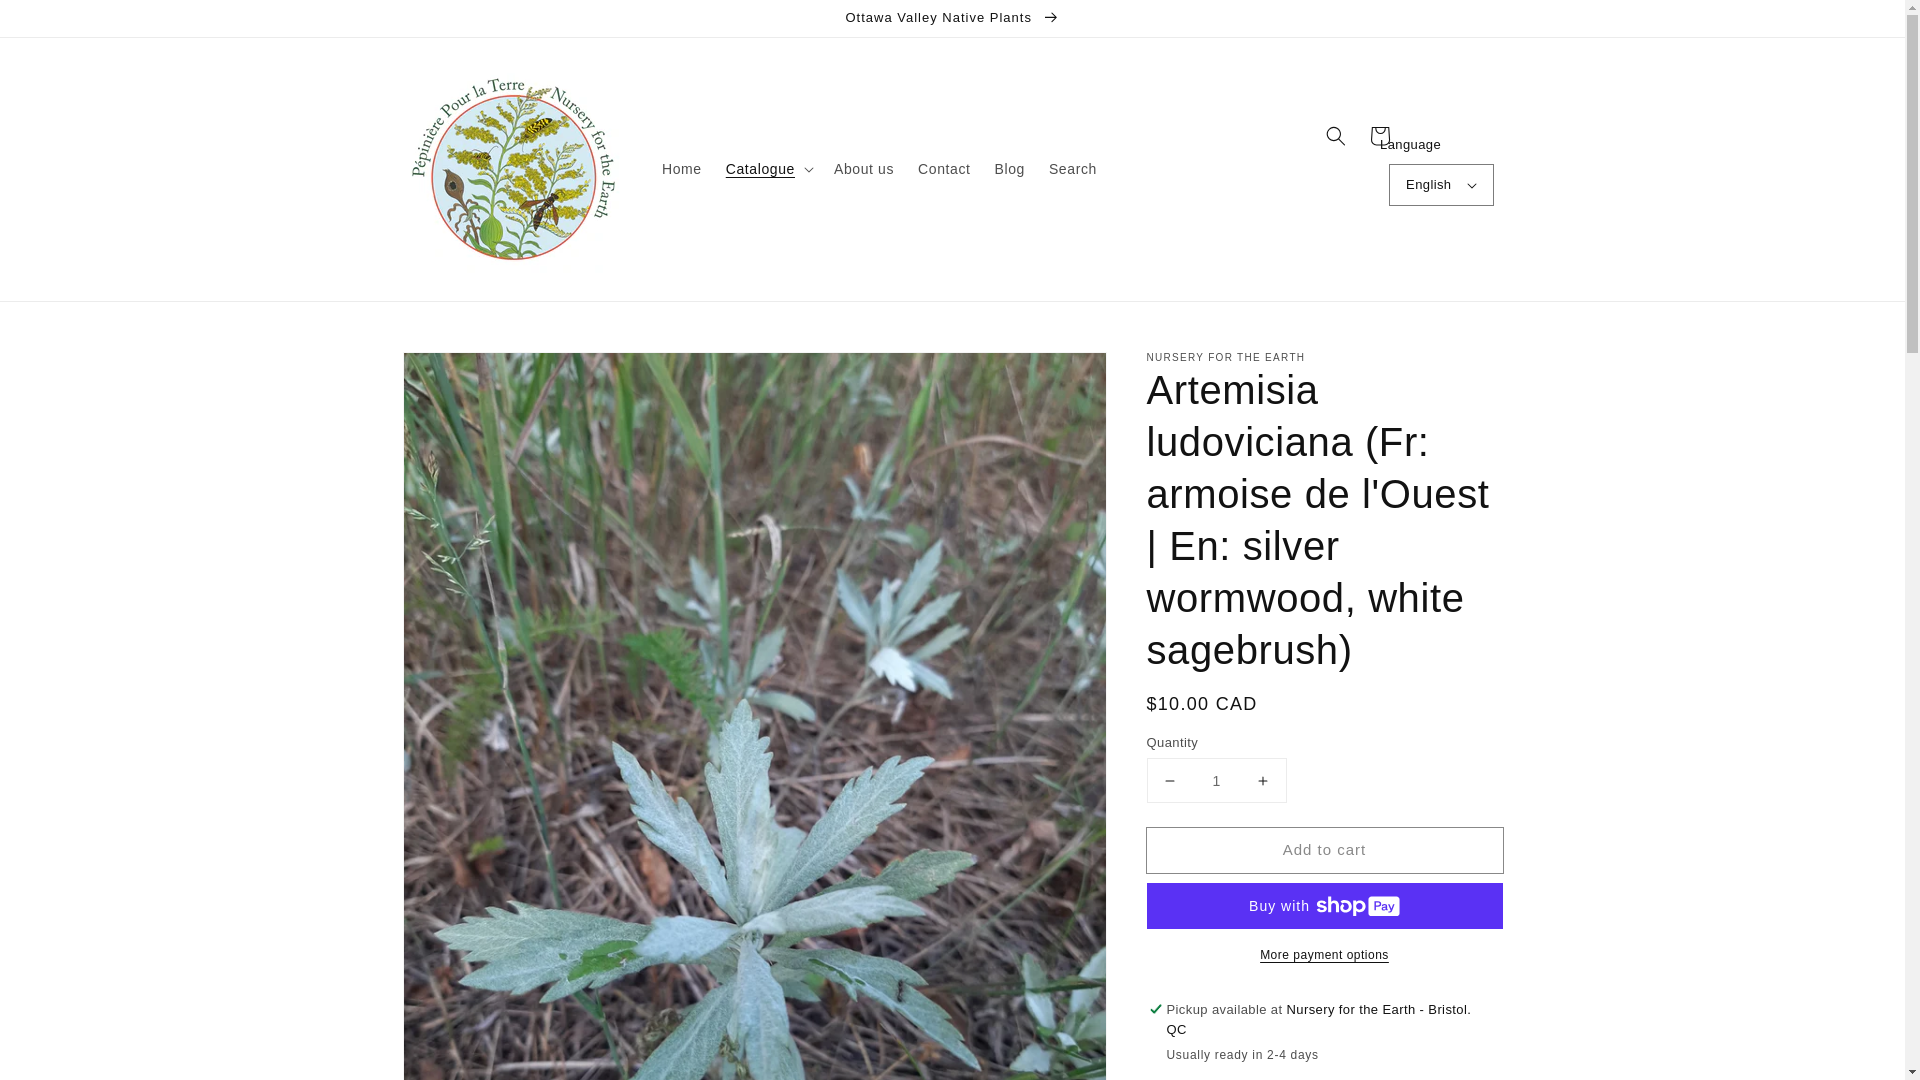 Image resolution: width=1920 pixels, height=1080 pixels. Describe the element at coordinates (60, 22) in the screenshot. I see `Skip to content` at that location.